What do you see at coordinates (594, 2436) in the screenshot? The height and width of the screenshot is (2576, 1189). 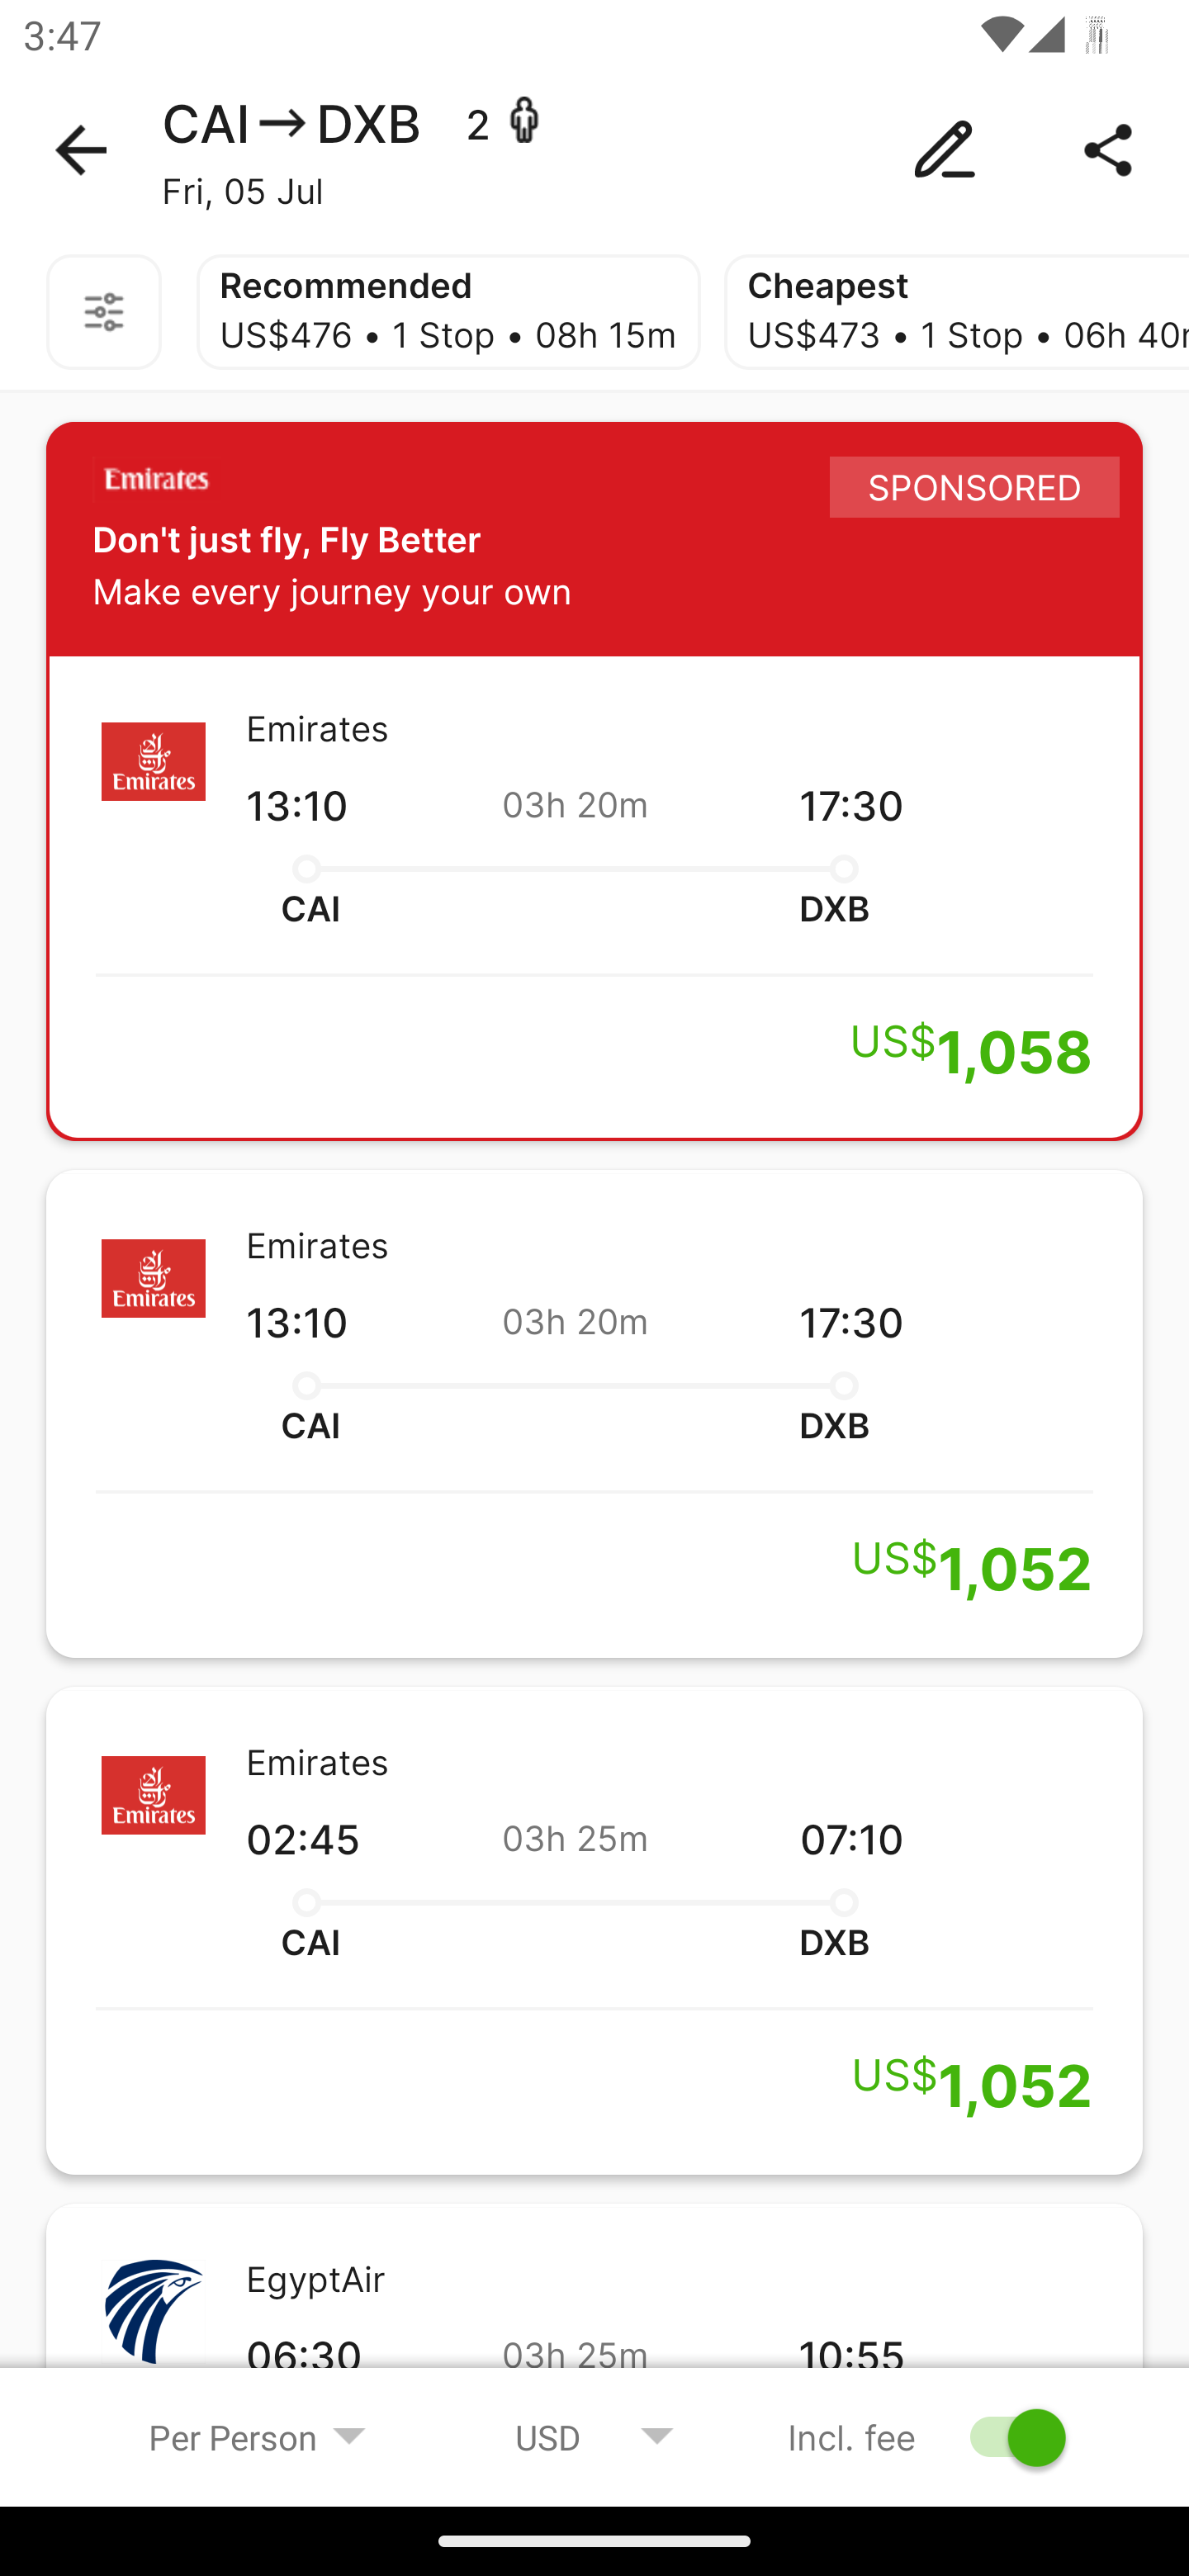 I see `USD` at bounding box center [594, 2436].